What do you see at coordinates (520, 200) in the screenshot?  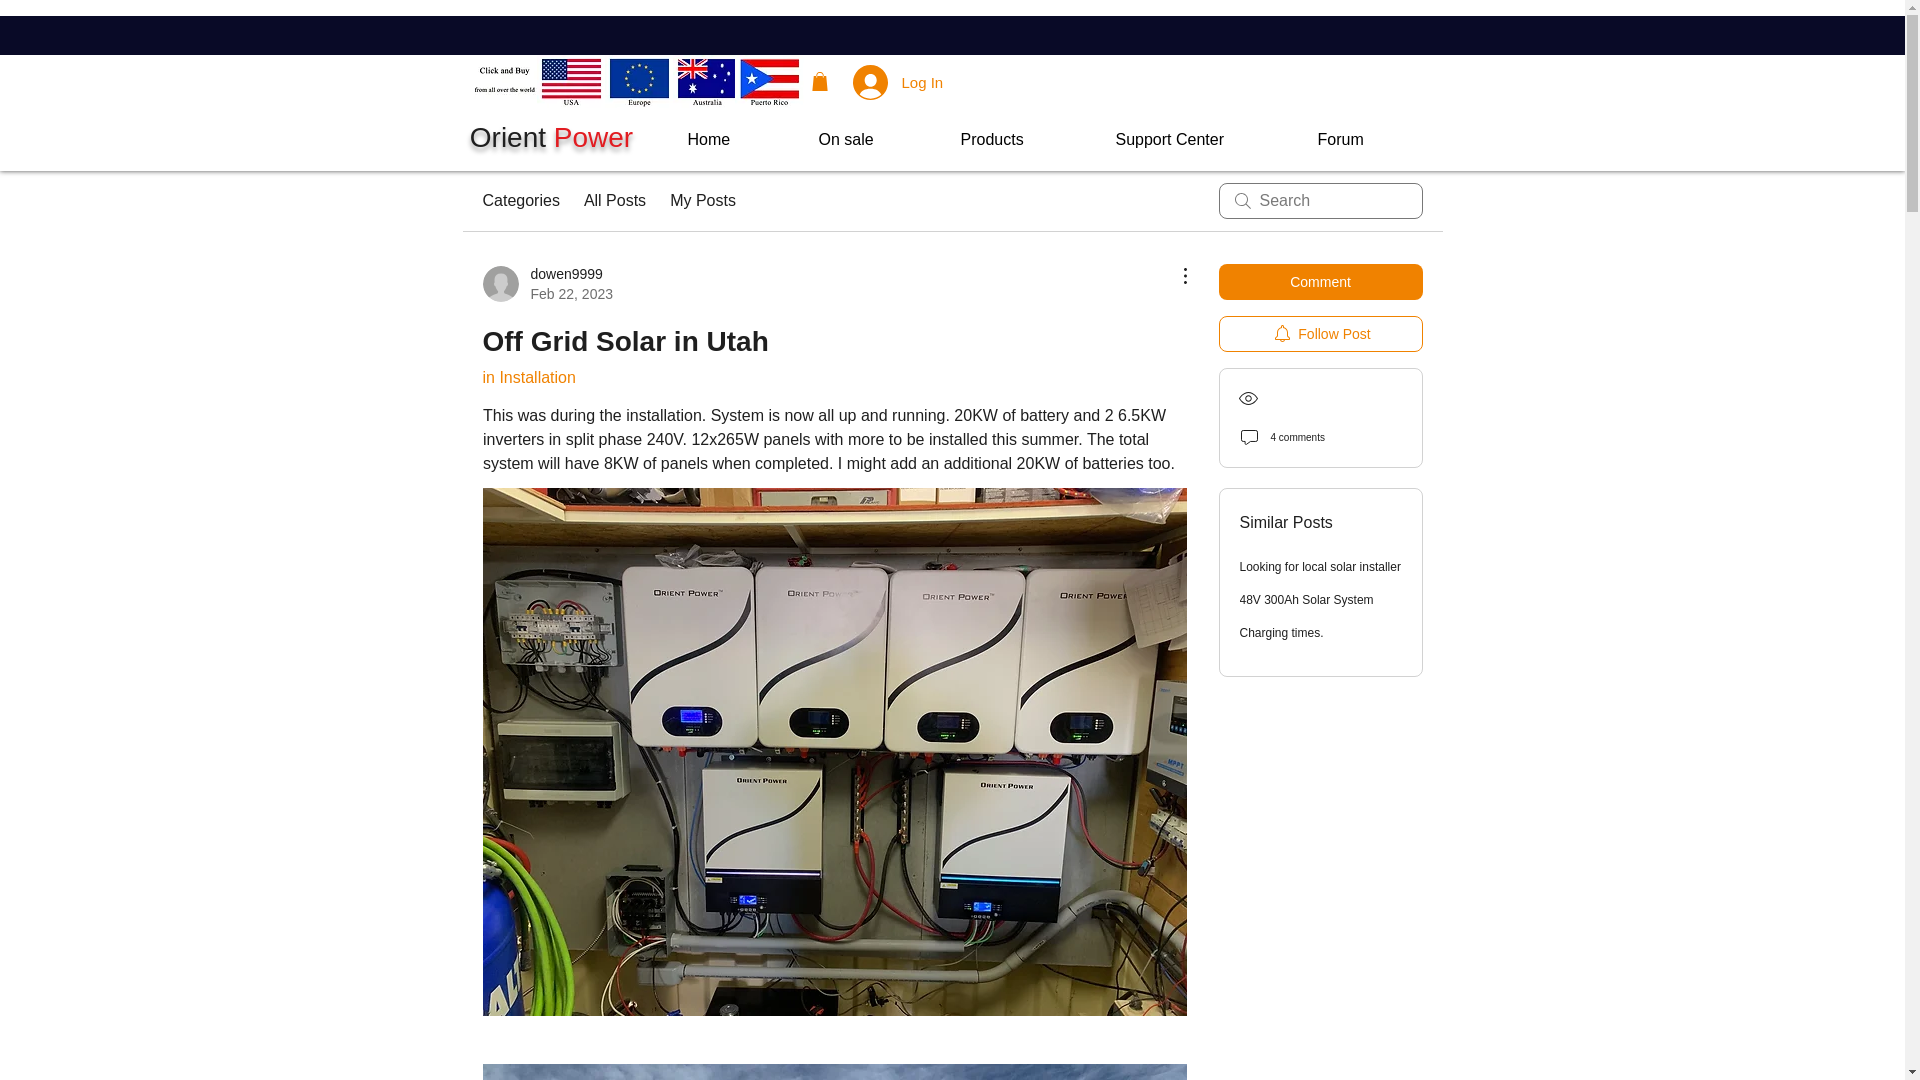 I see `Categories` at bounding box center [520, 200].